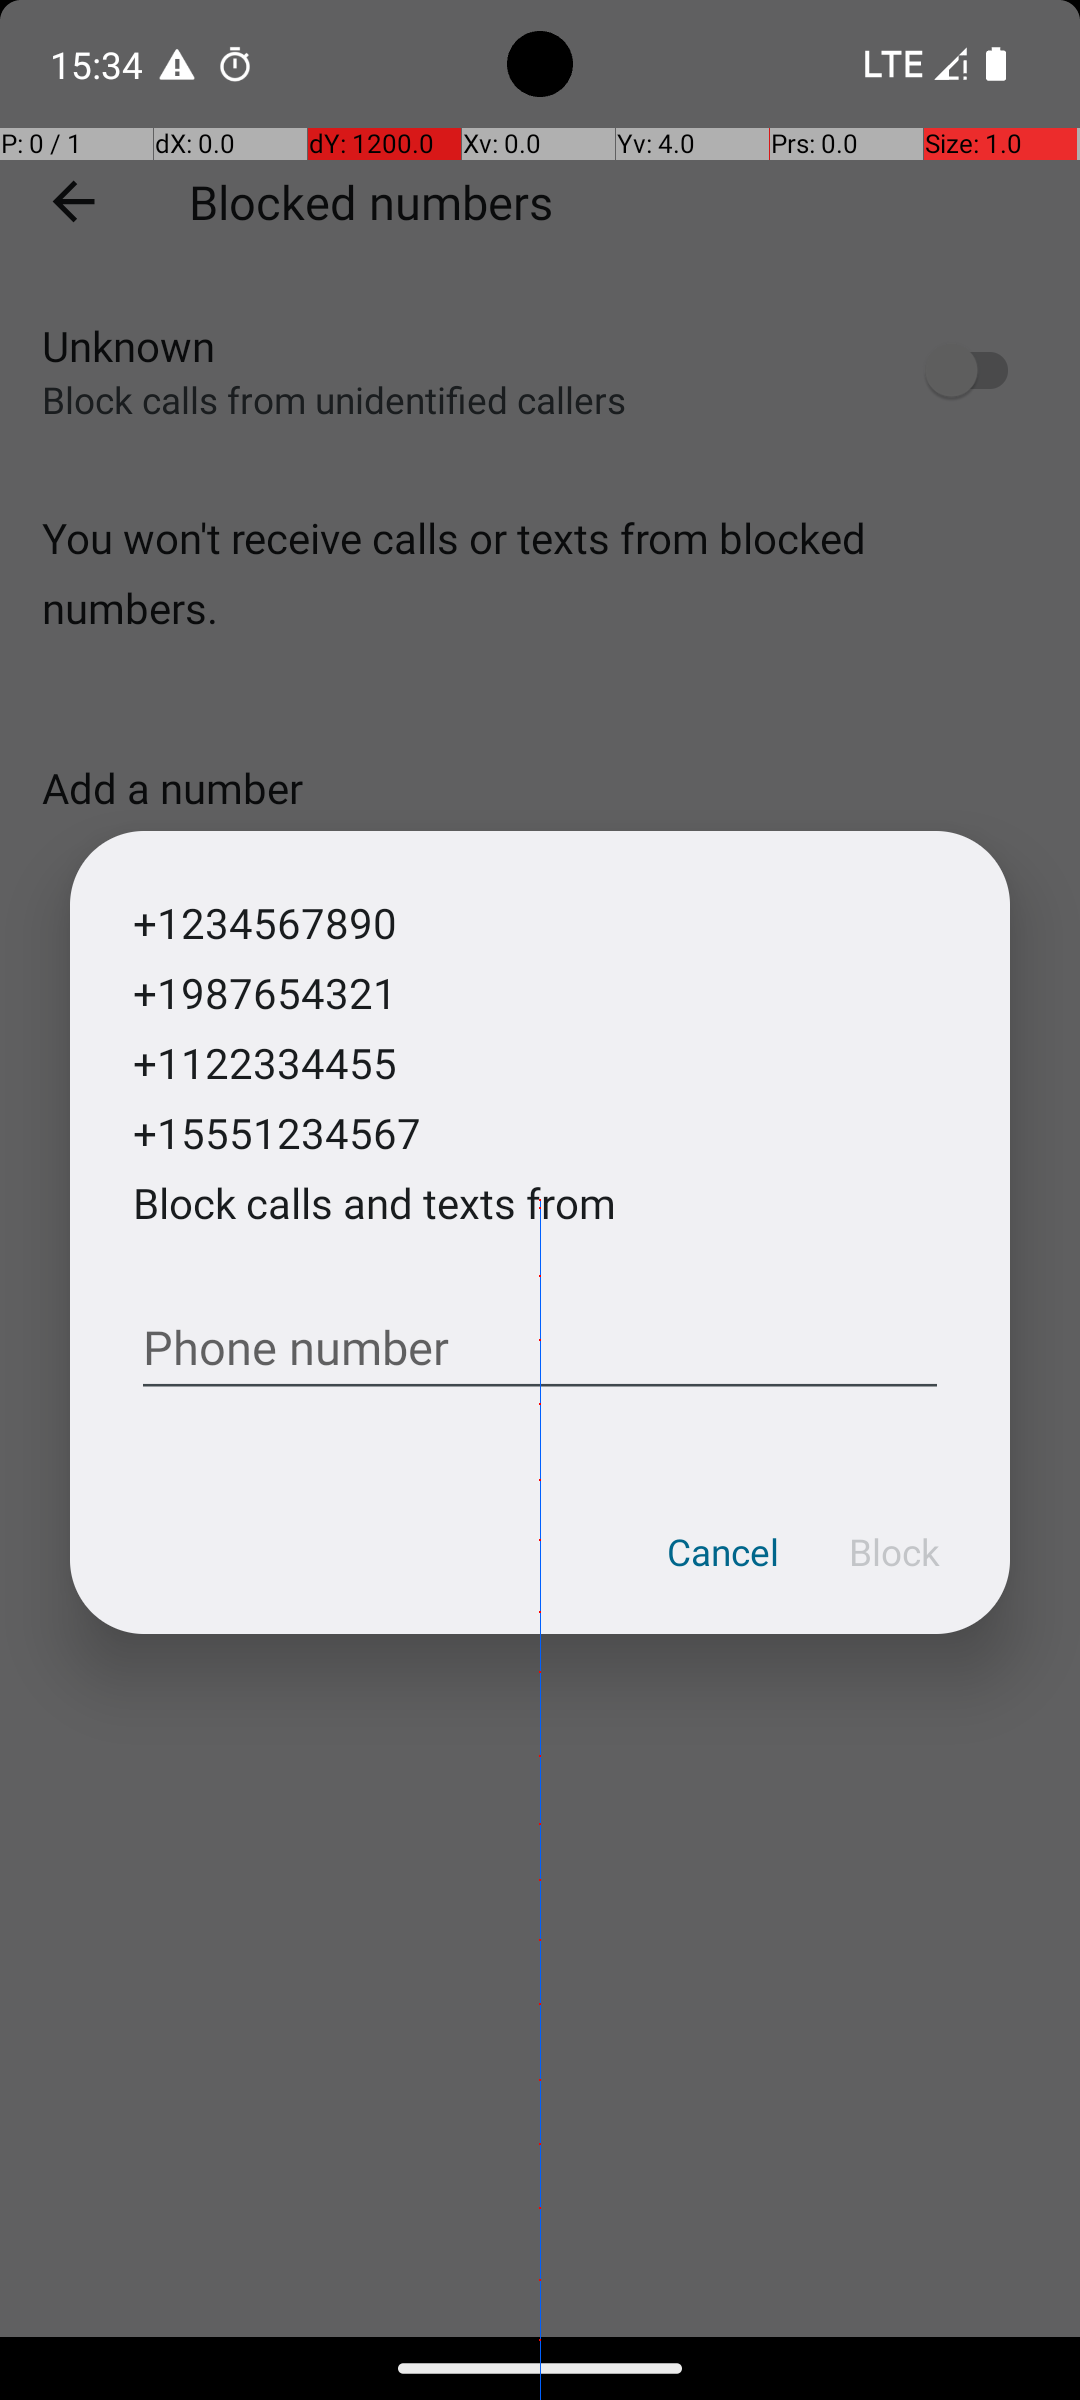 The width and height of the screenshot is (1080, 2400). Describe the element at coordinates (374, 1084) in the screenshot. I see `+1234567890
+1987654321
+1122334455
+15551234567
Block calls and texts from` at that location.